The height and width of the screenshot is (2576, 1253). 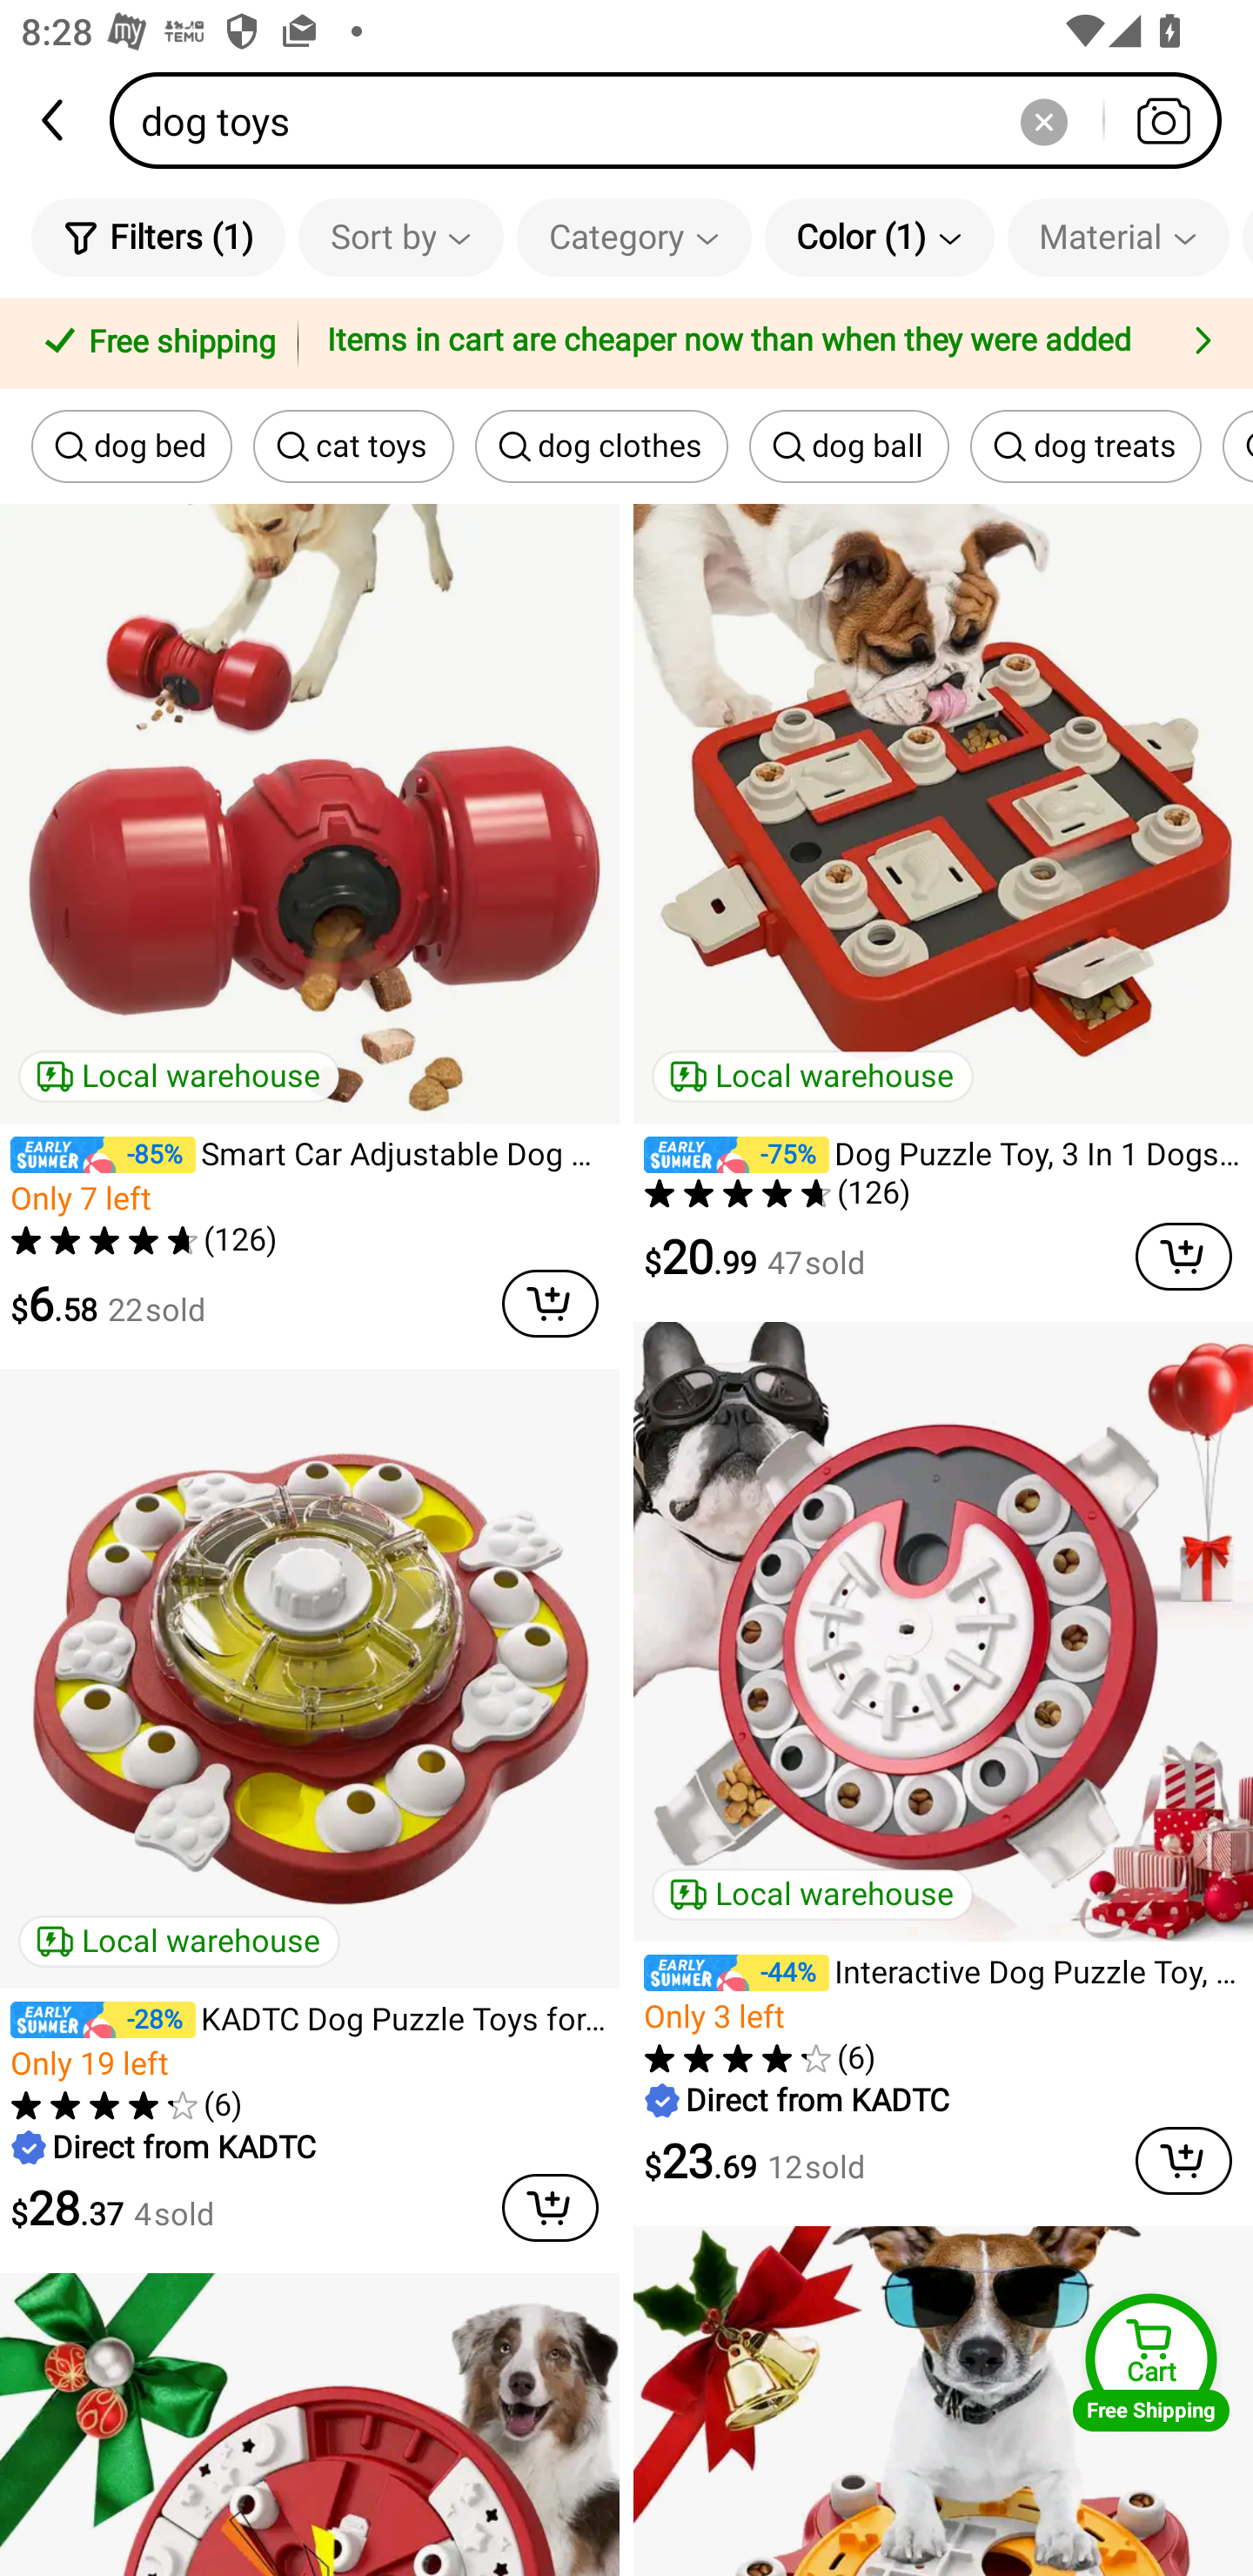 What do you see at coordinates (158, 237) in the screenshot?
I see `Filters (1)` at bounding box center [158, 237].